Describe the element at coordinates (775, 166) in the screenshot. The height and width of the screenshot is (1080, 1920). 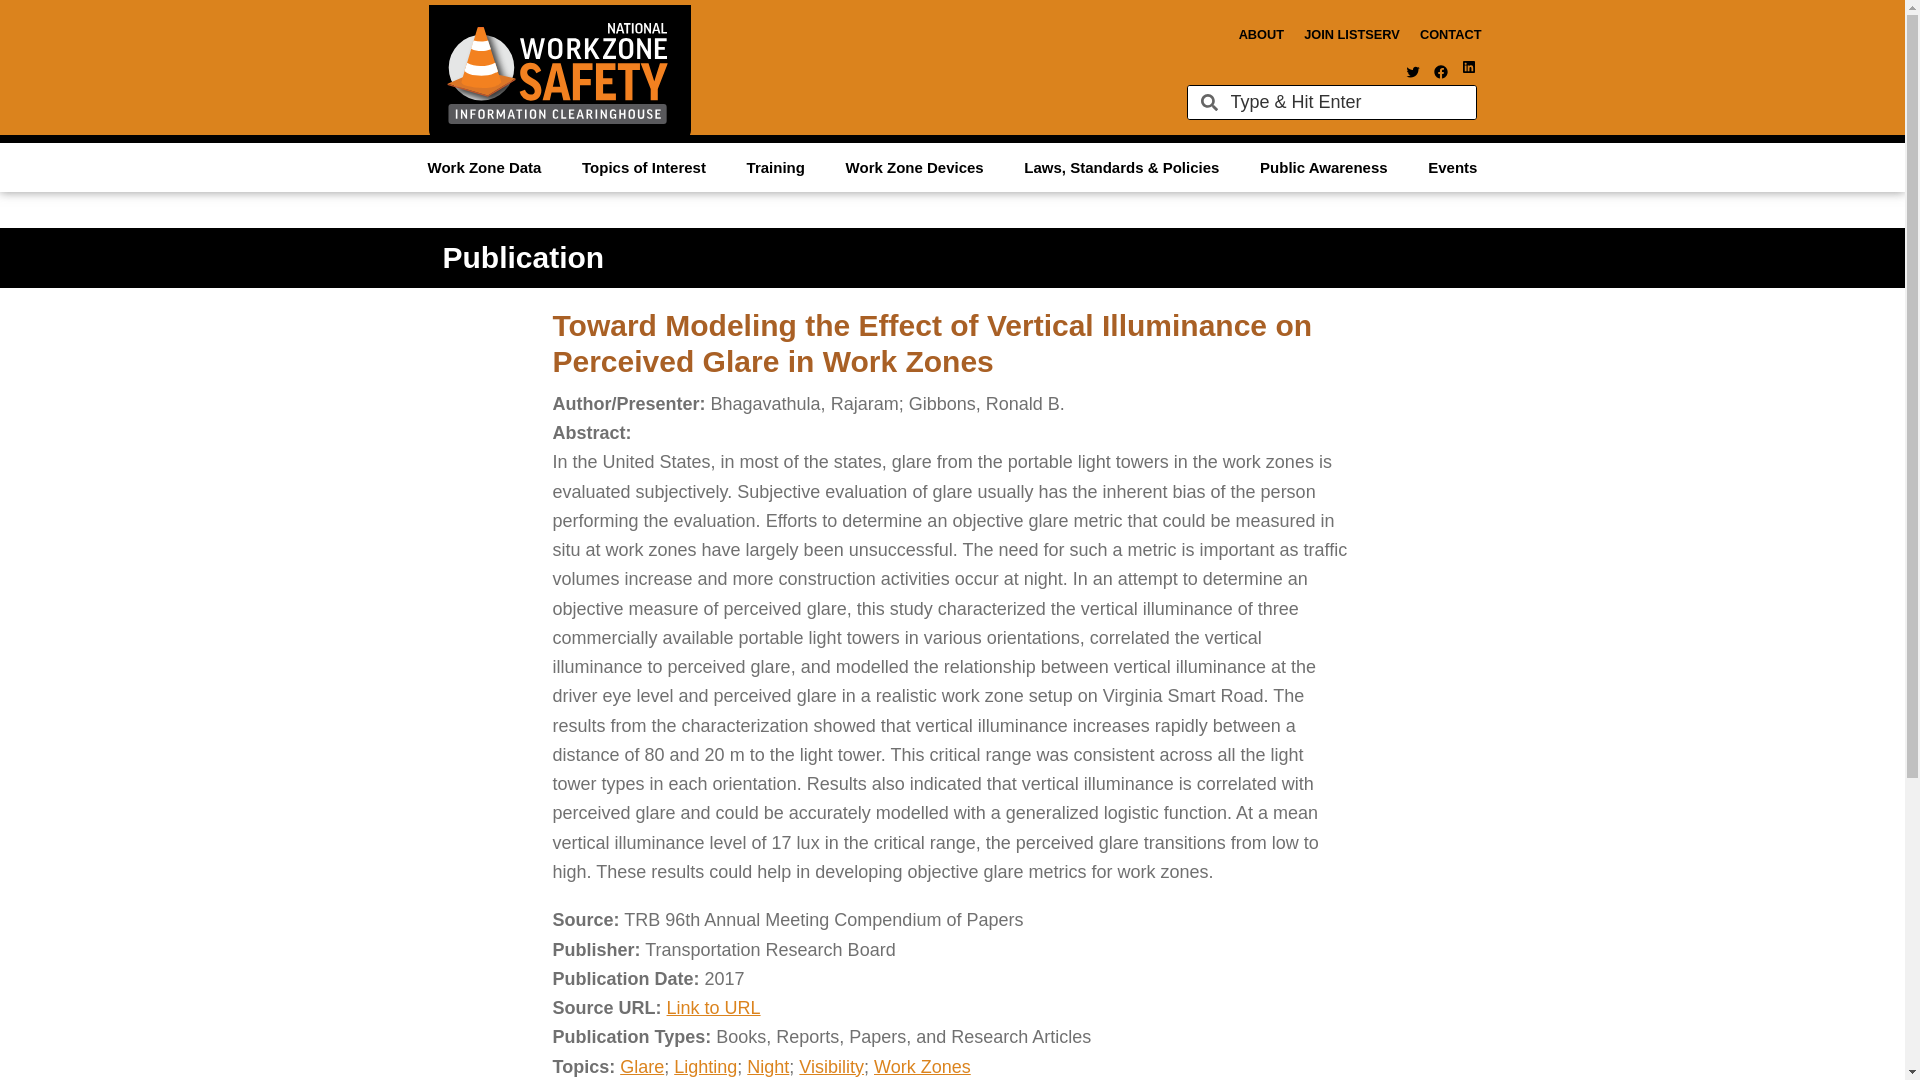
I see `Training` at that location.